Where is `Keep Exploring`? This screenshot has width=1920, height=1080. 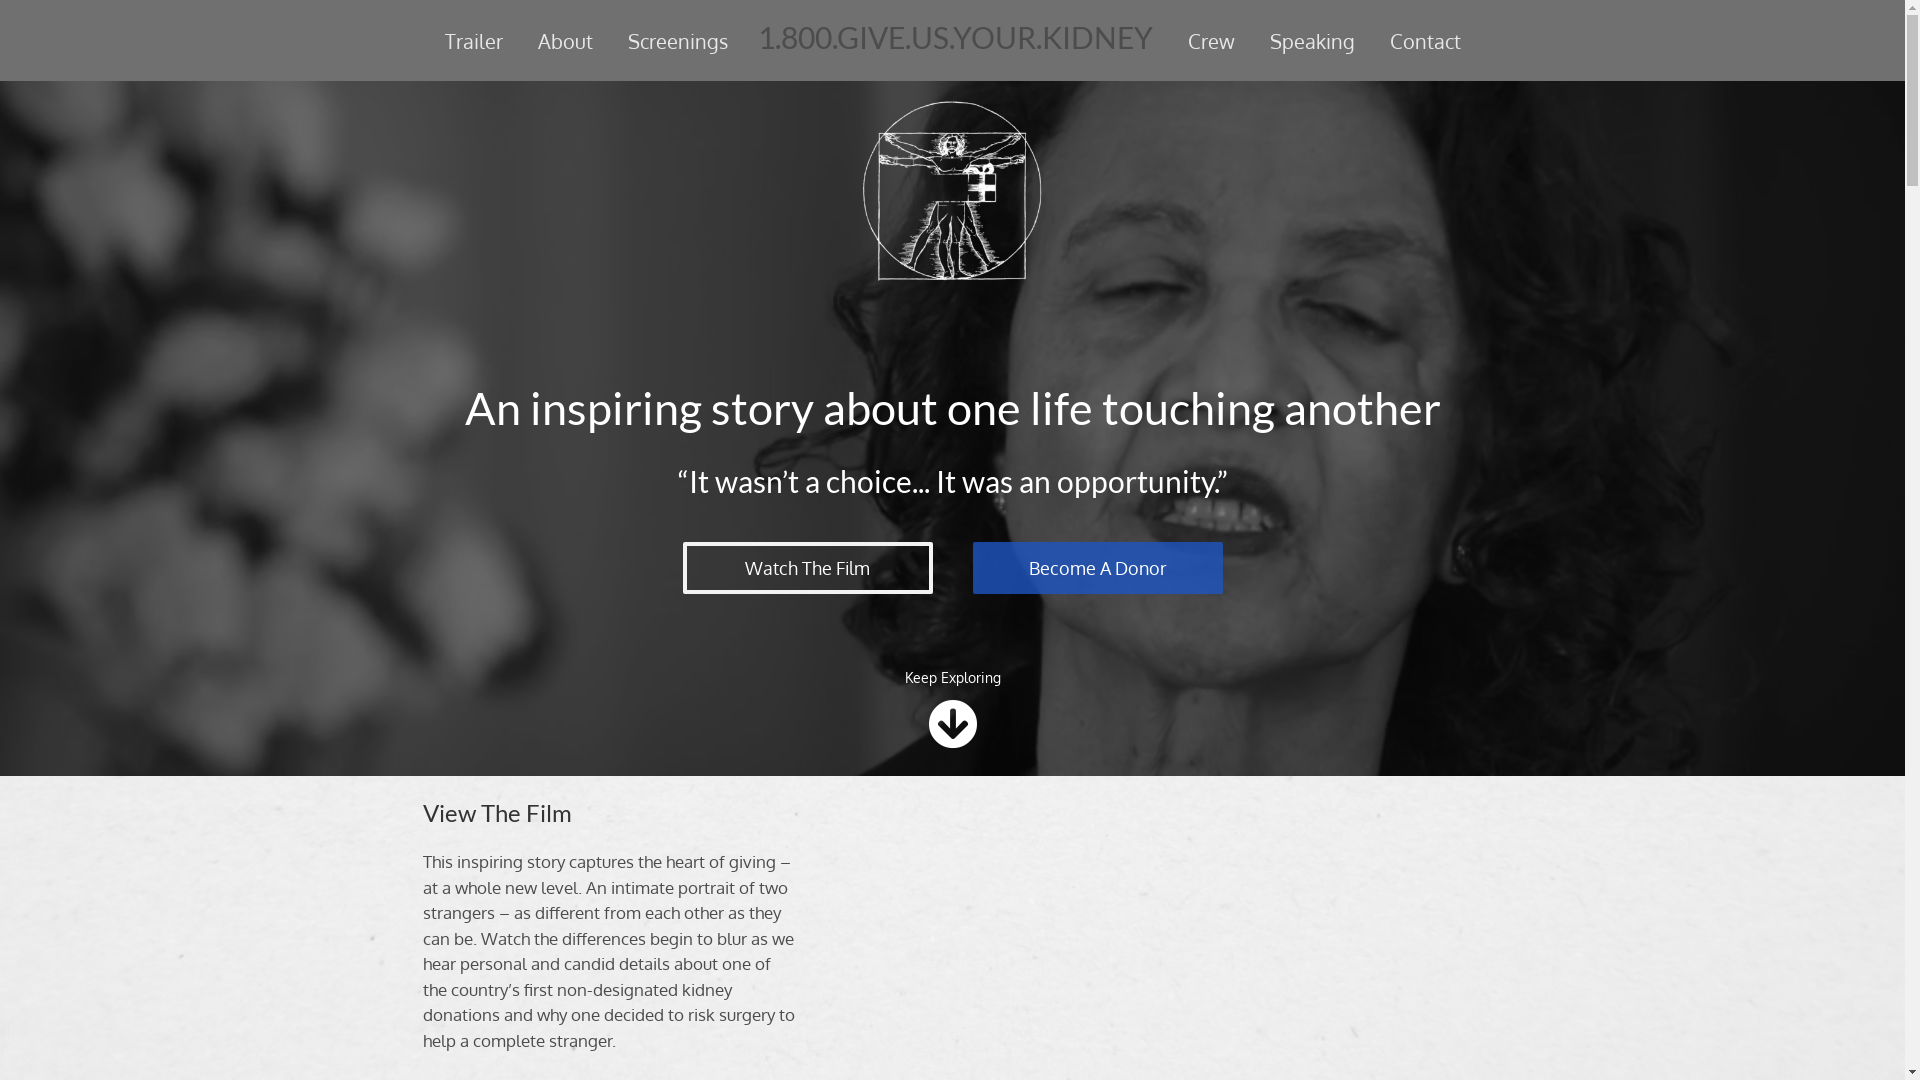
Keep Exploring is located at coordinates (952, 676).